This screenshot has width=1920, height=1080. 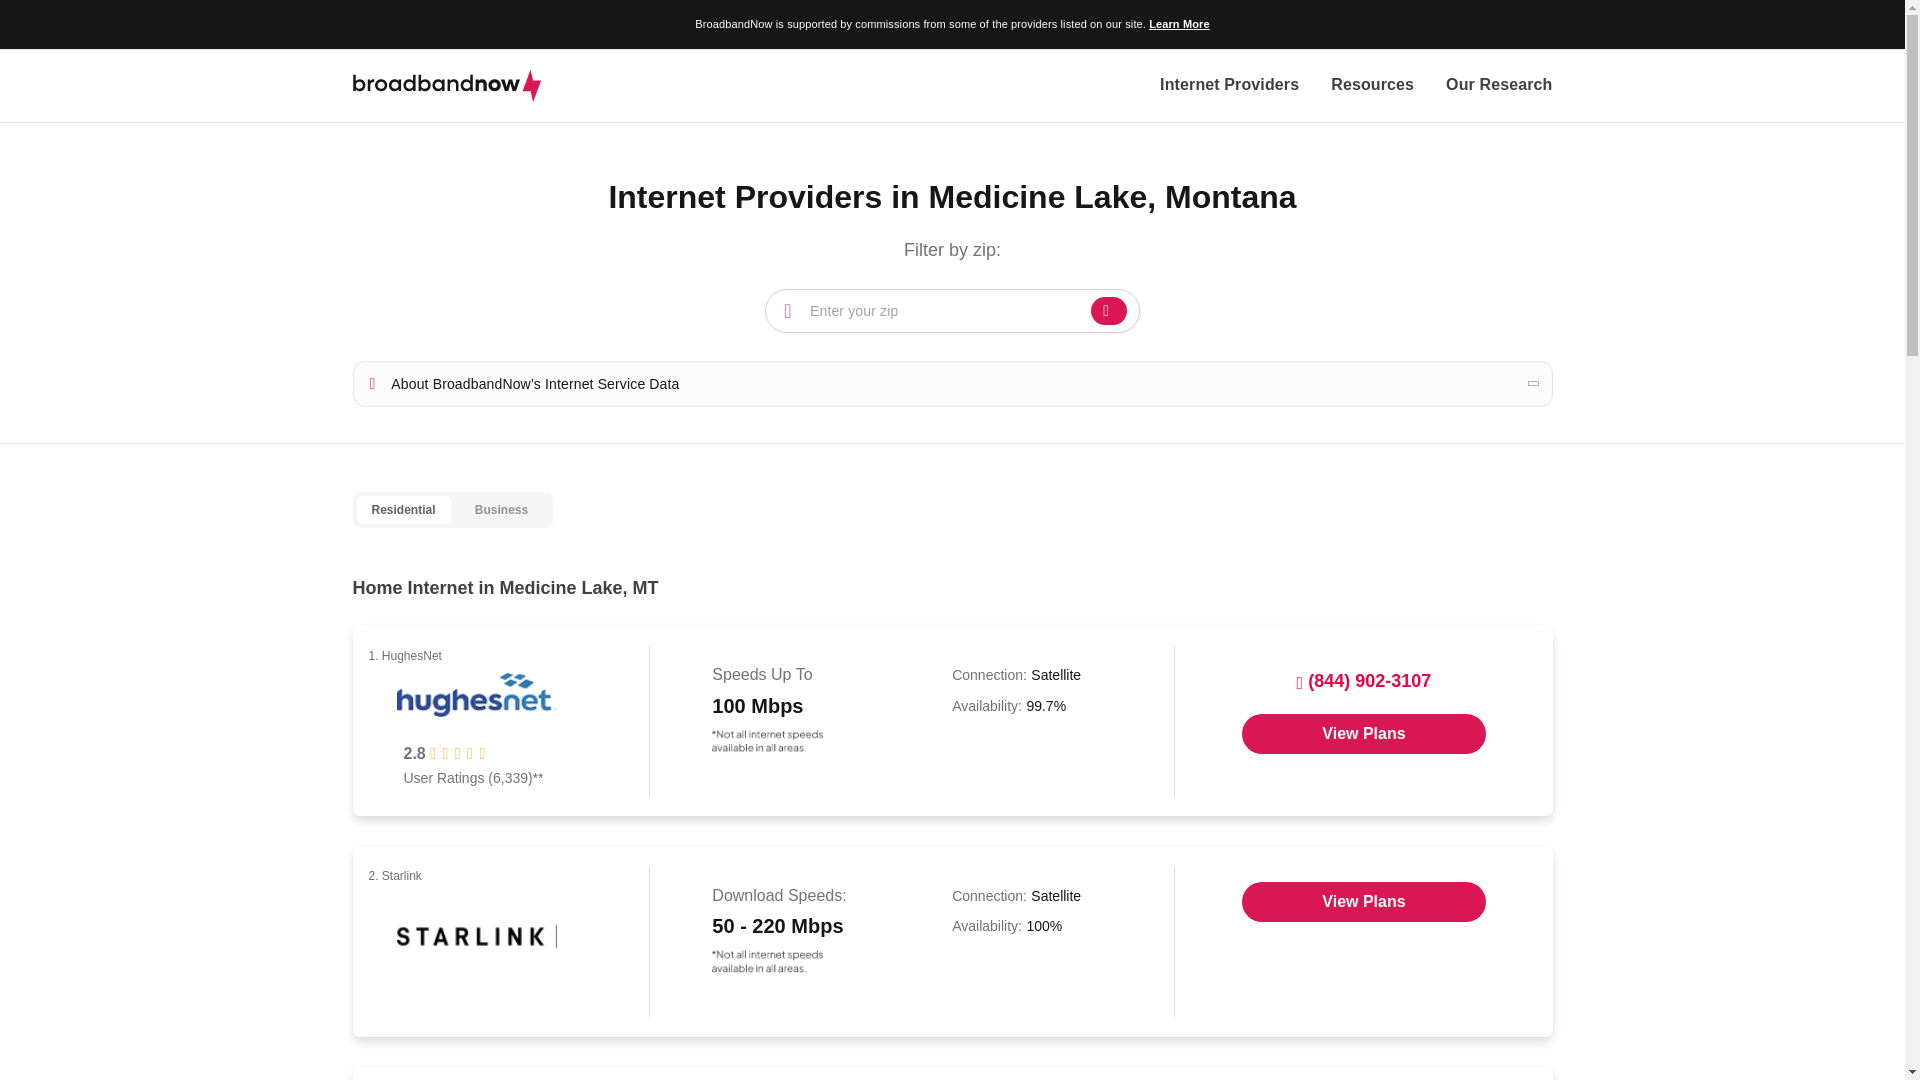 What do you see at coordinates (1498, 86) in the screenshot?
I see `Our Research` at bounding box center [1498, 86].